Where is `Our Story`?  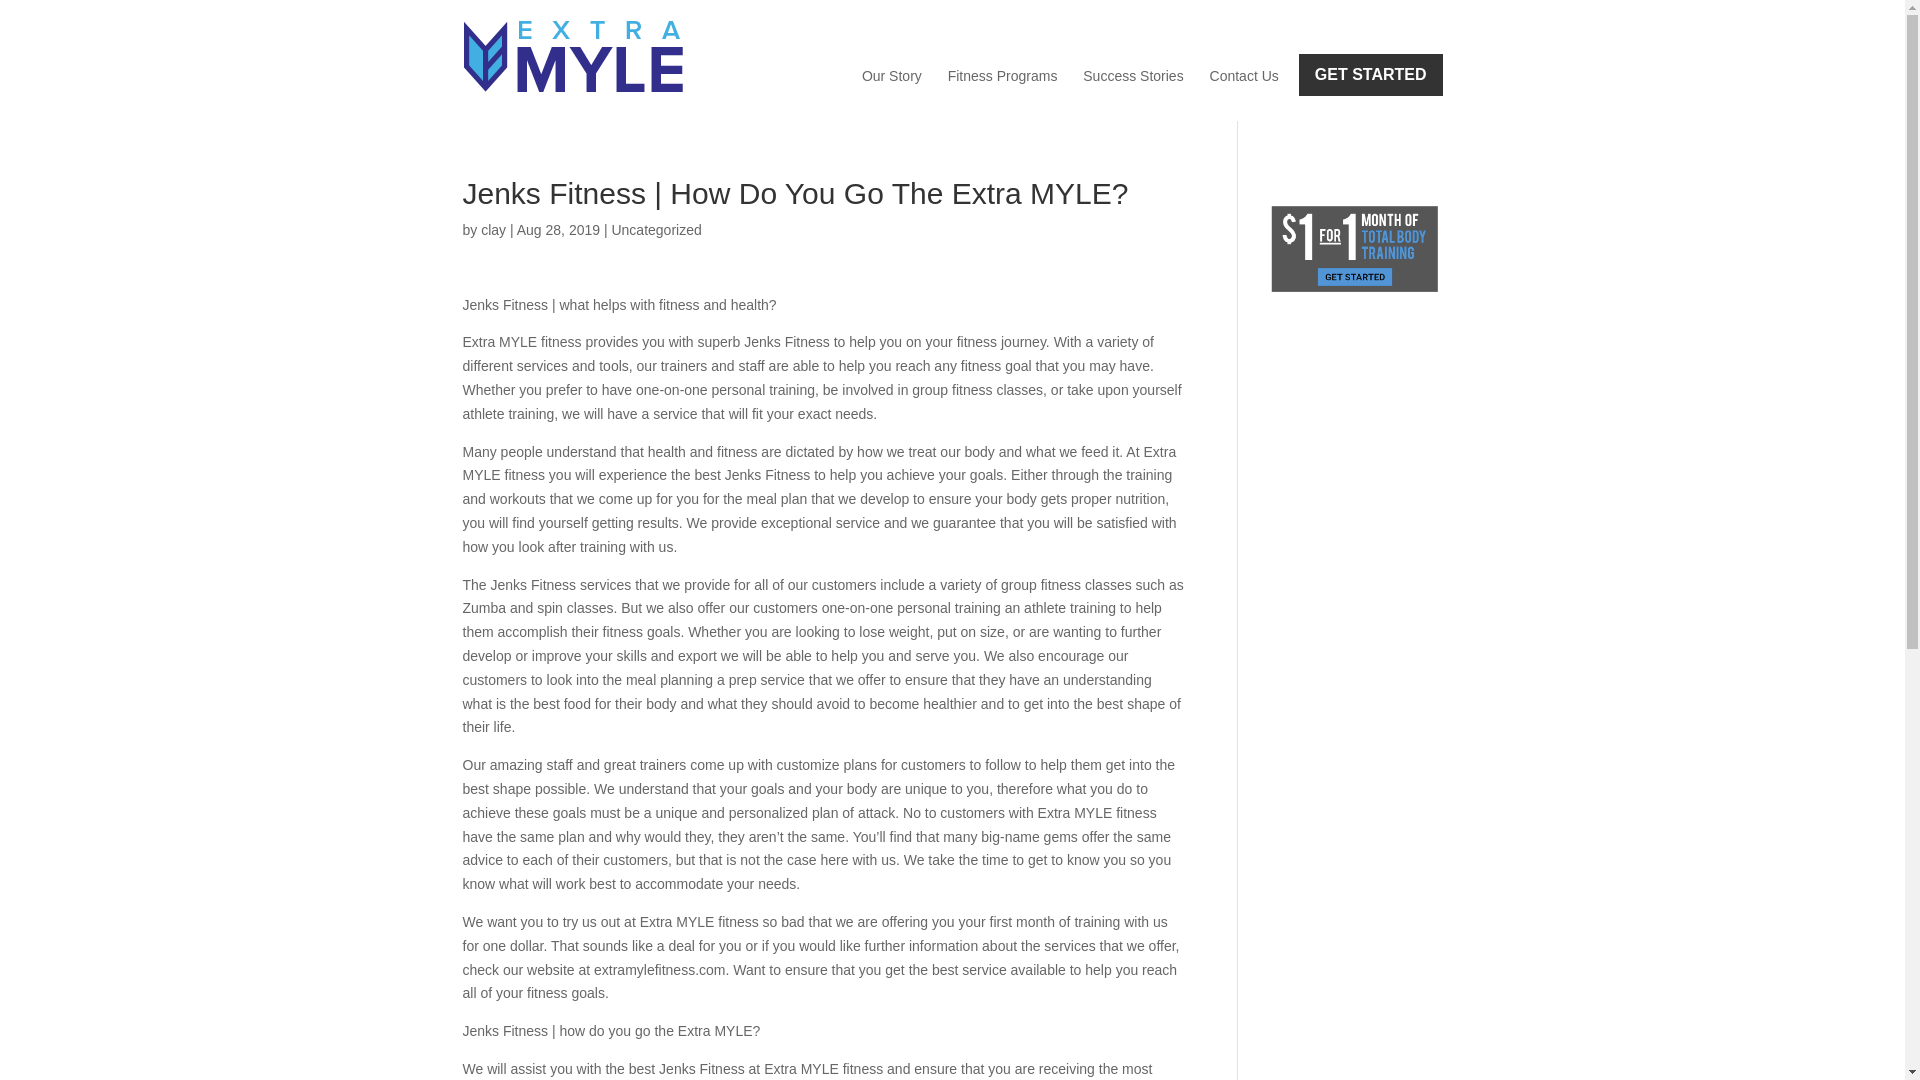 Our Story is located at coordinates (892, 76).